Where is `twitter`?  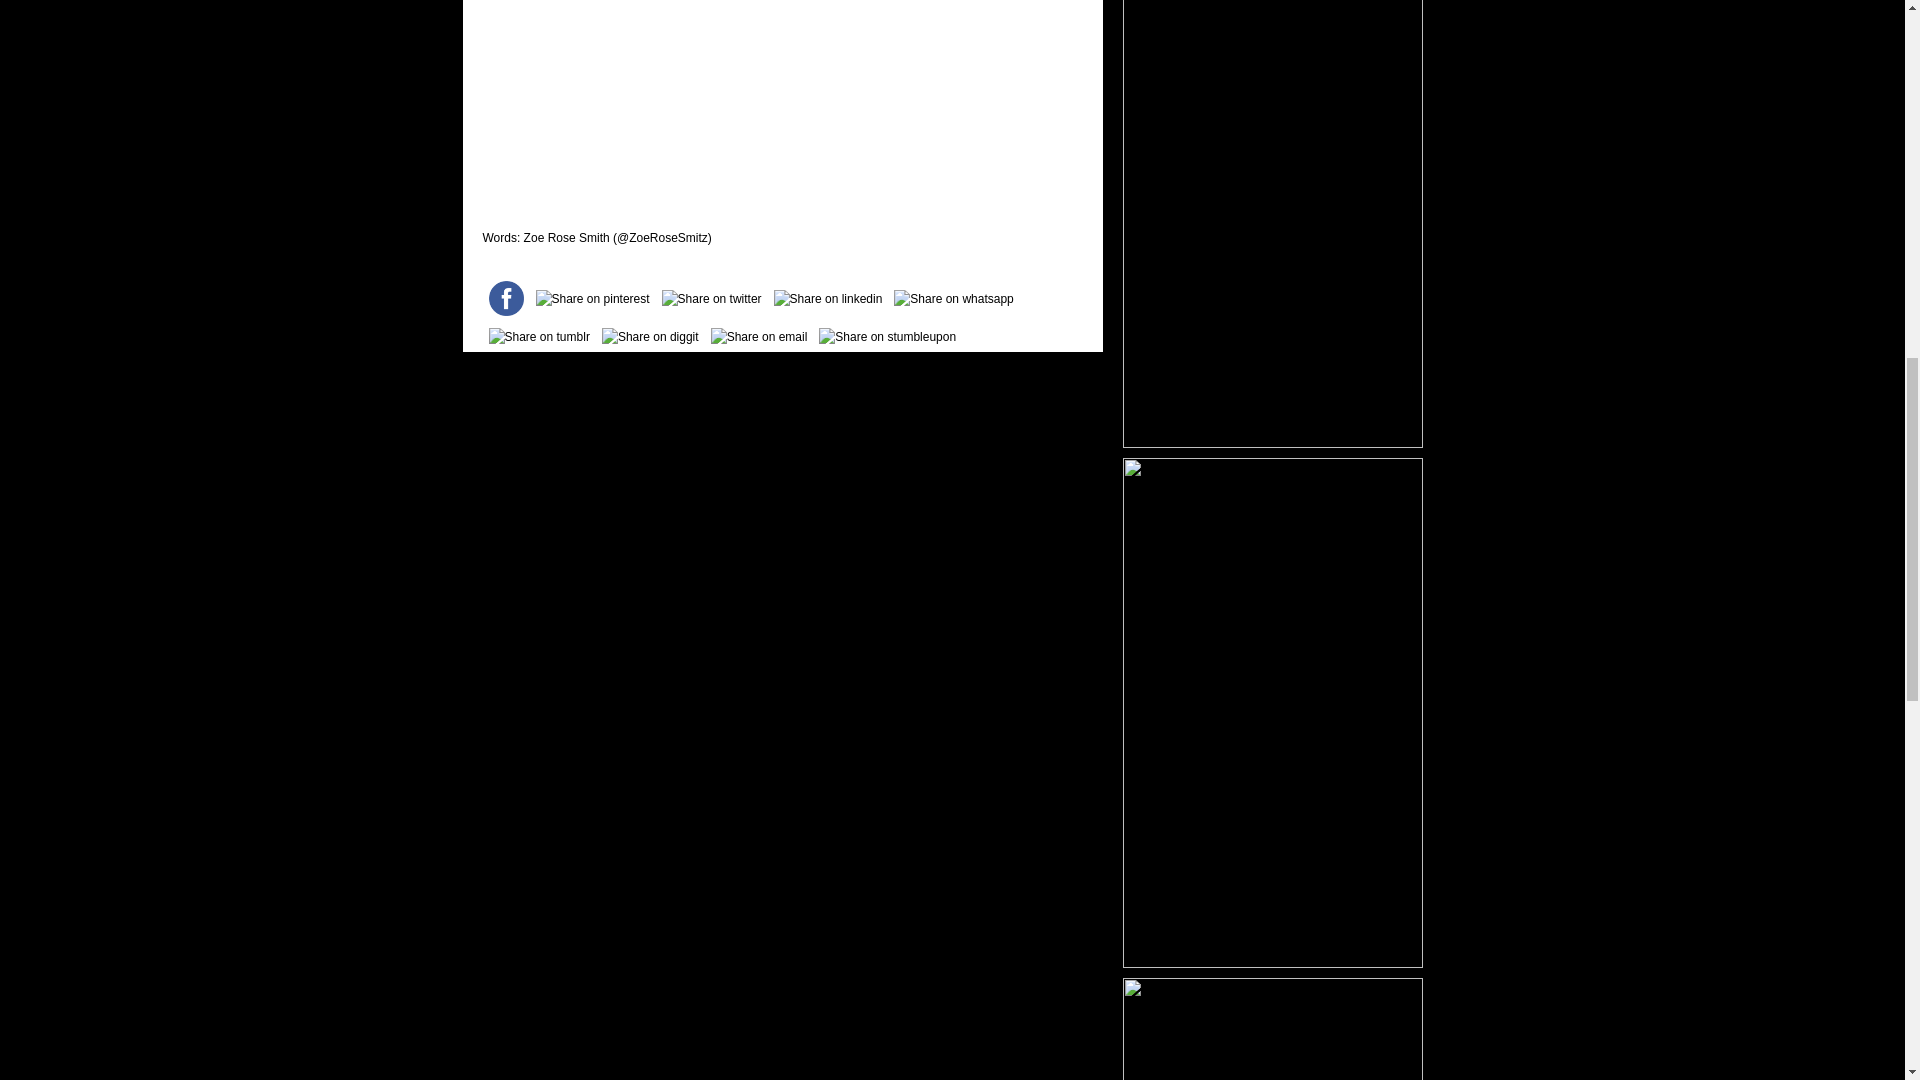 twitter is located at coordinates (712, 299).